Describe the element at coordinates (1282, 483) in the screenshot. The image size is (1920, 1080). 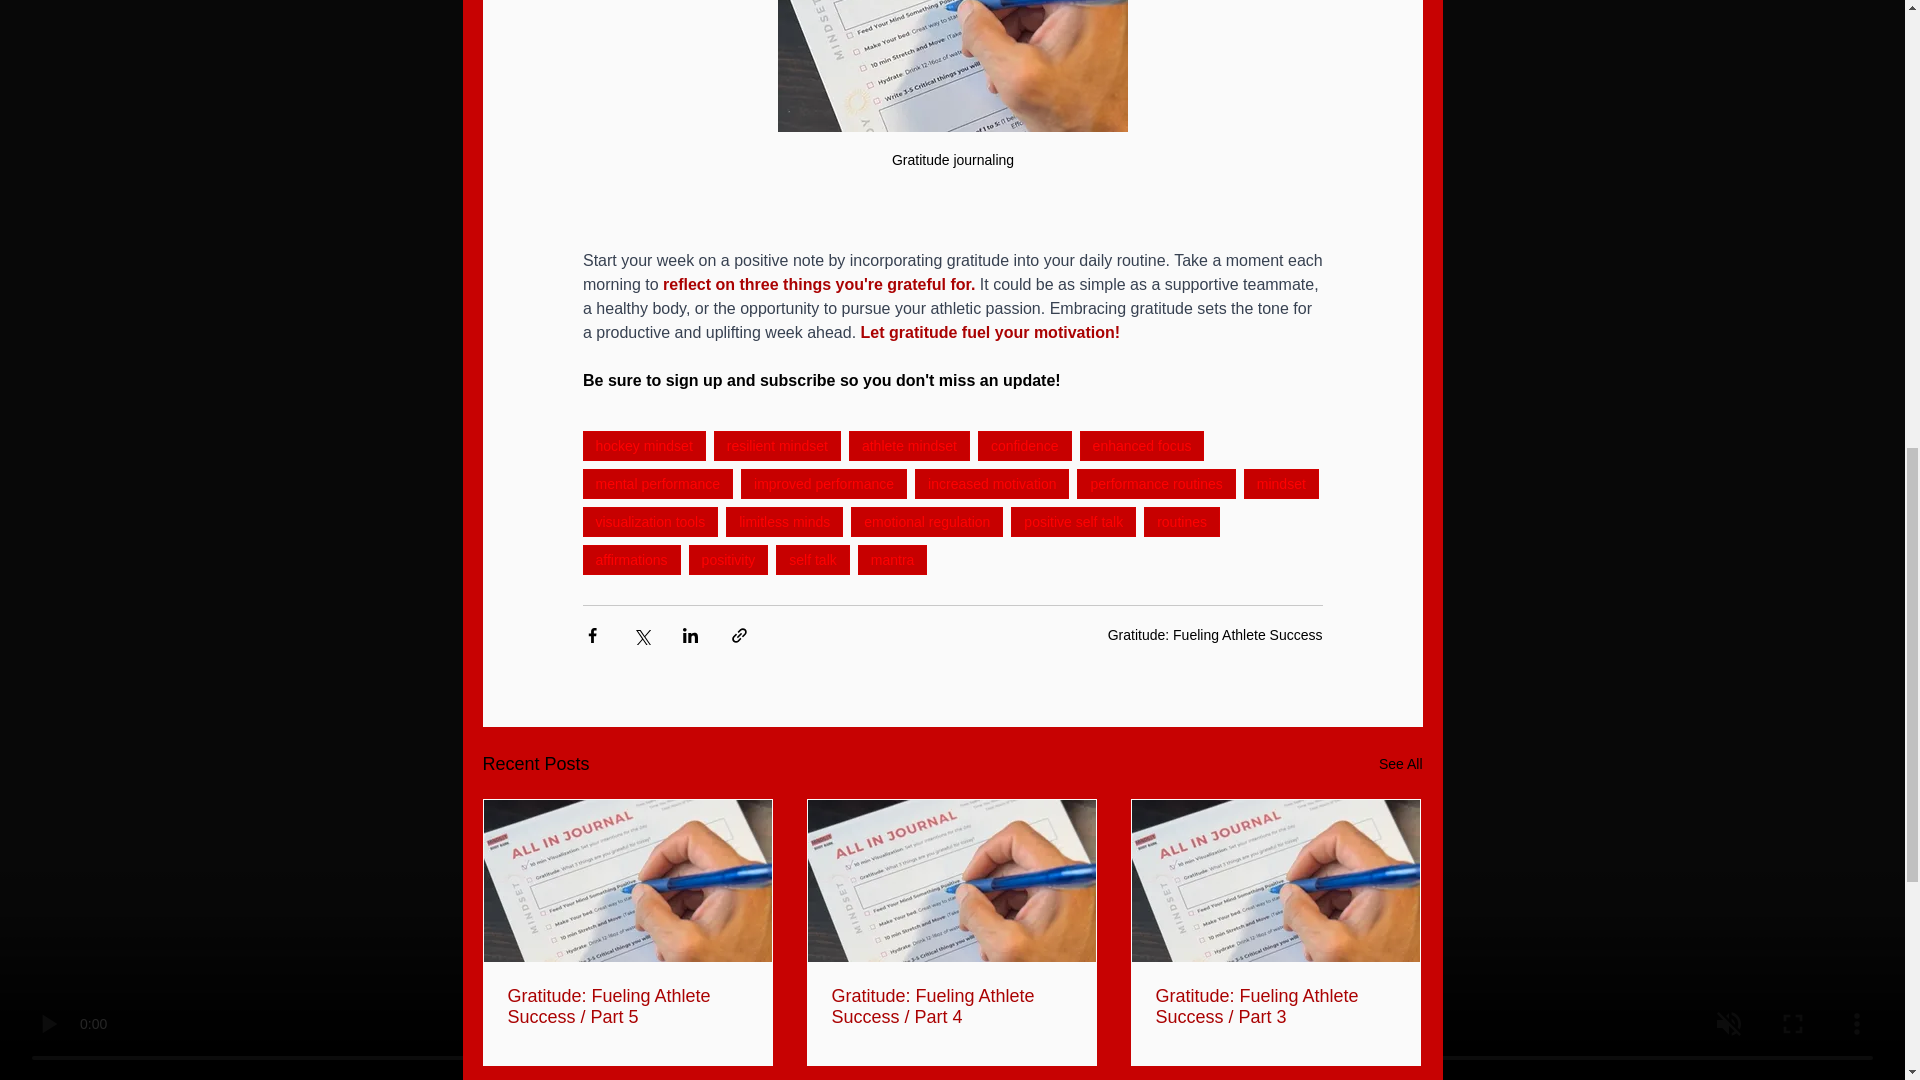
I see `mindset` at that location.